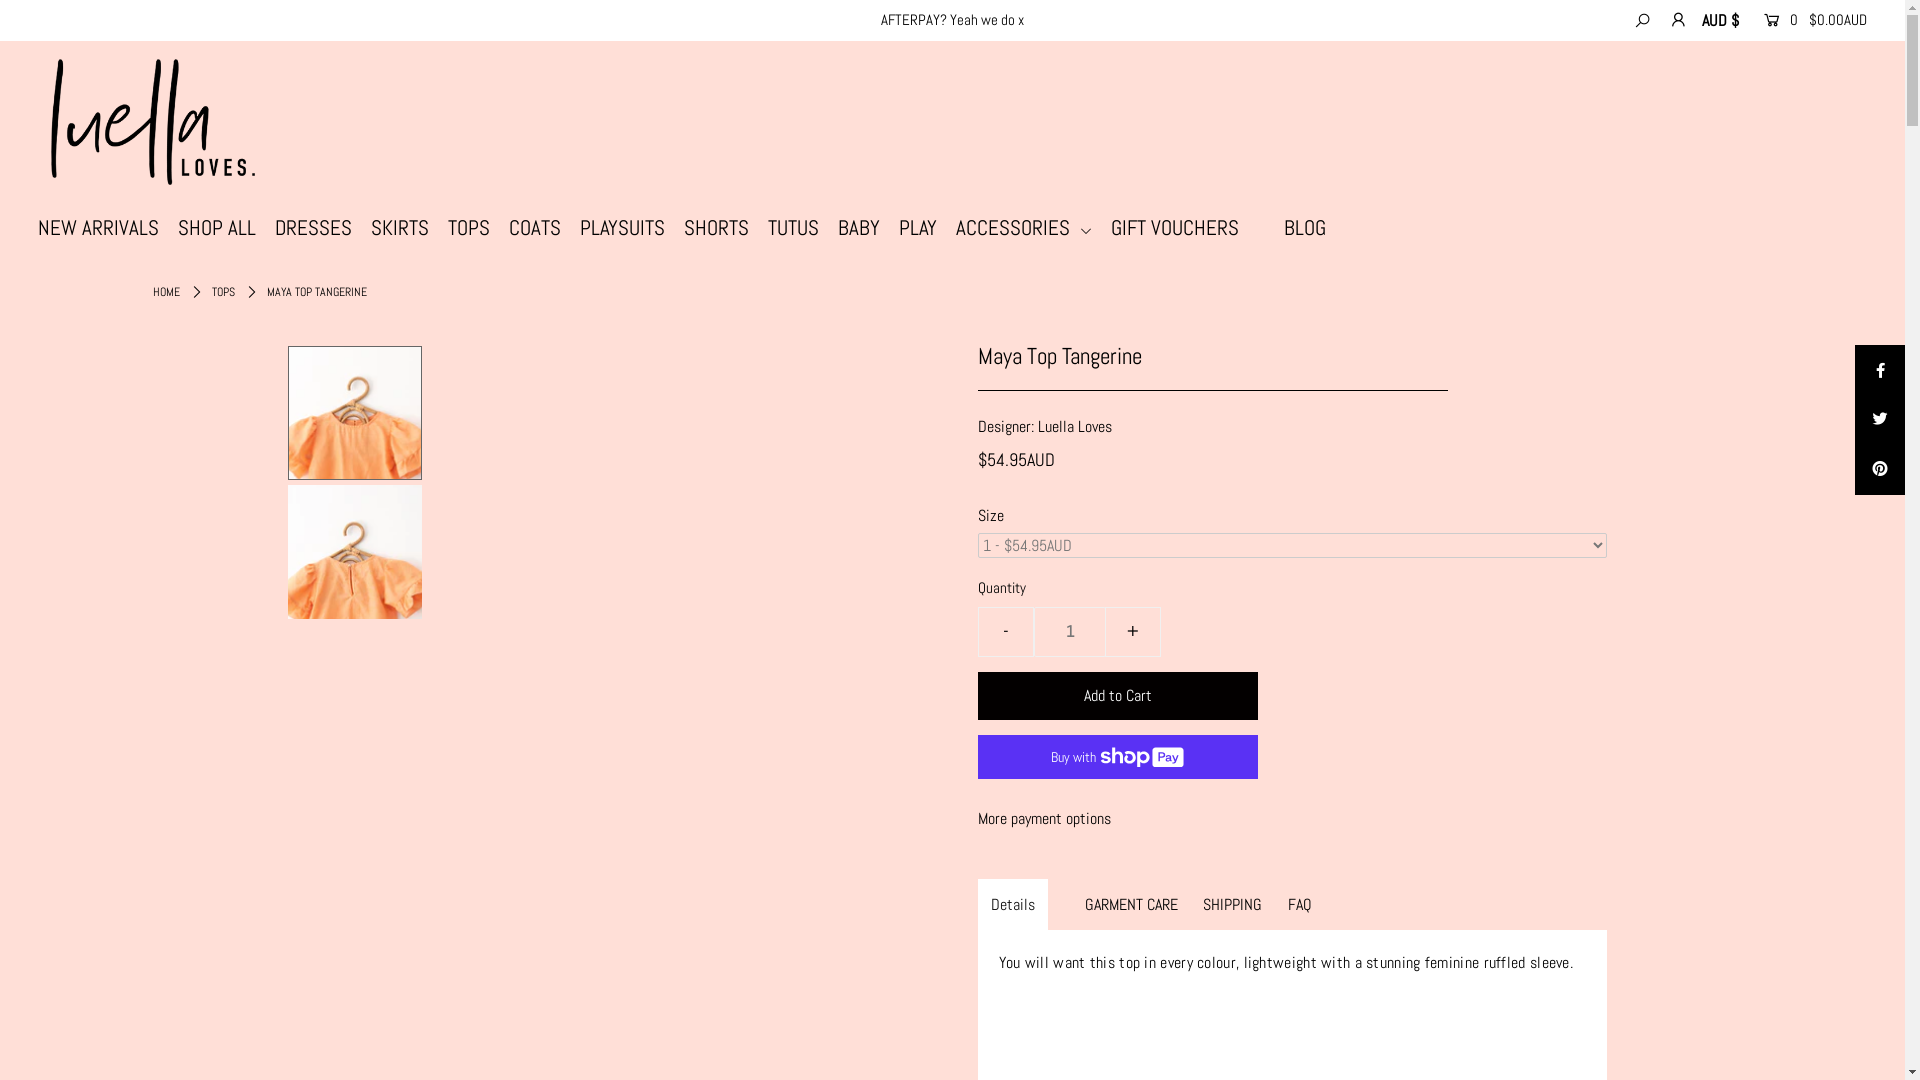  I want to click on PLAYSUITS, so click(630, 228).